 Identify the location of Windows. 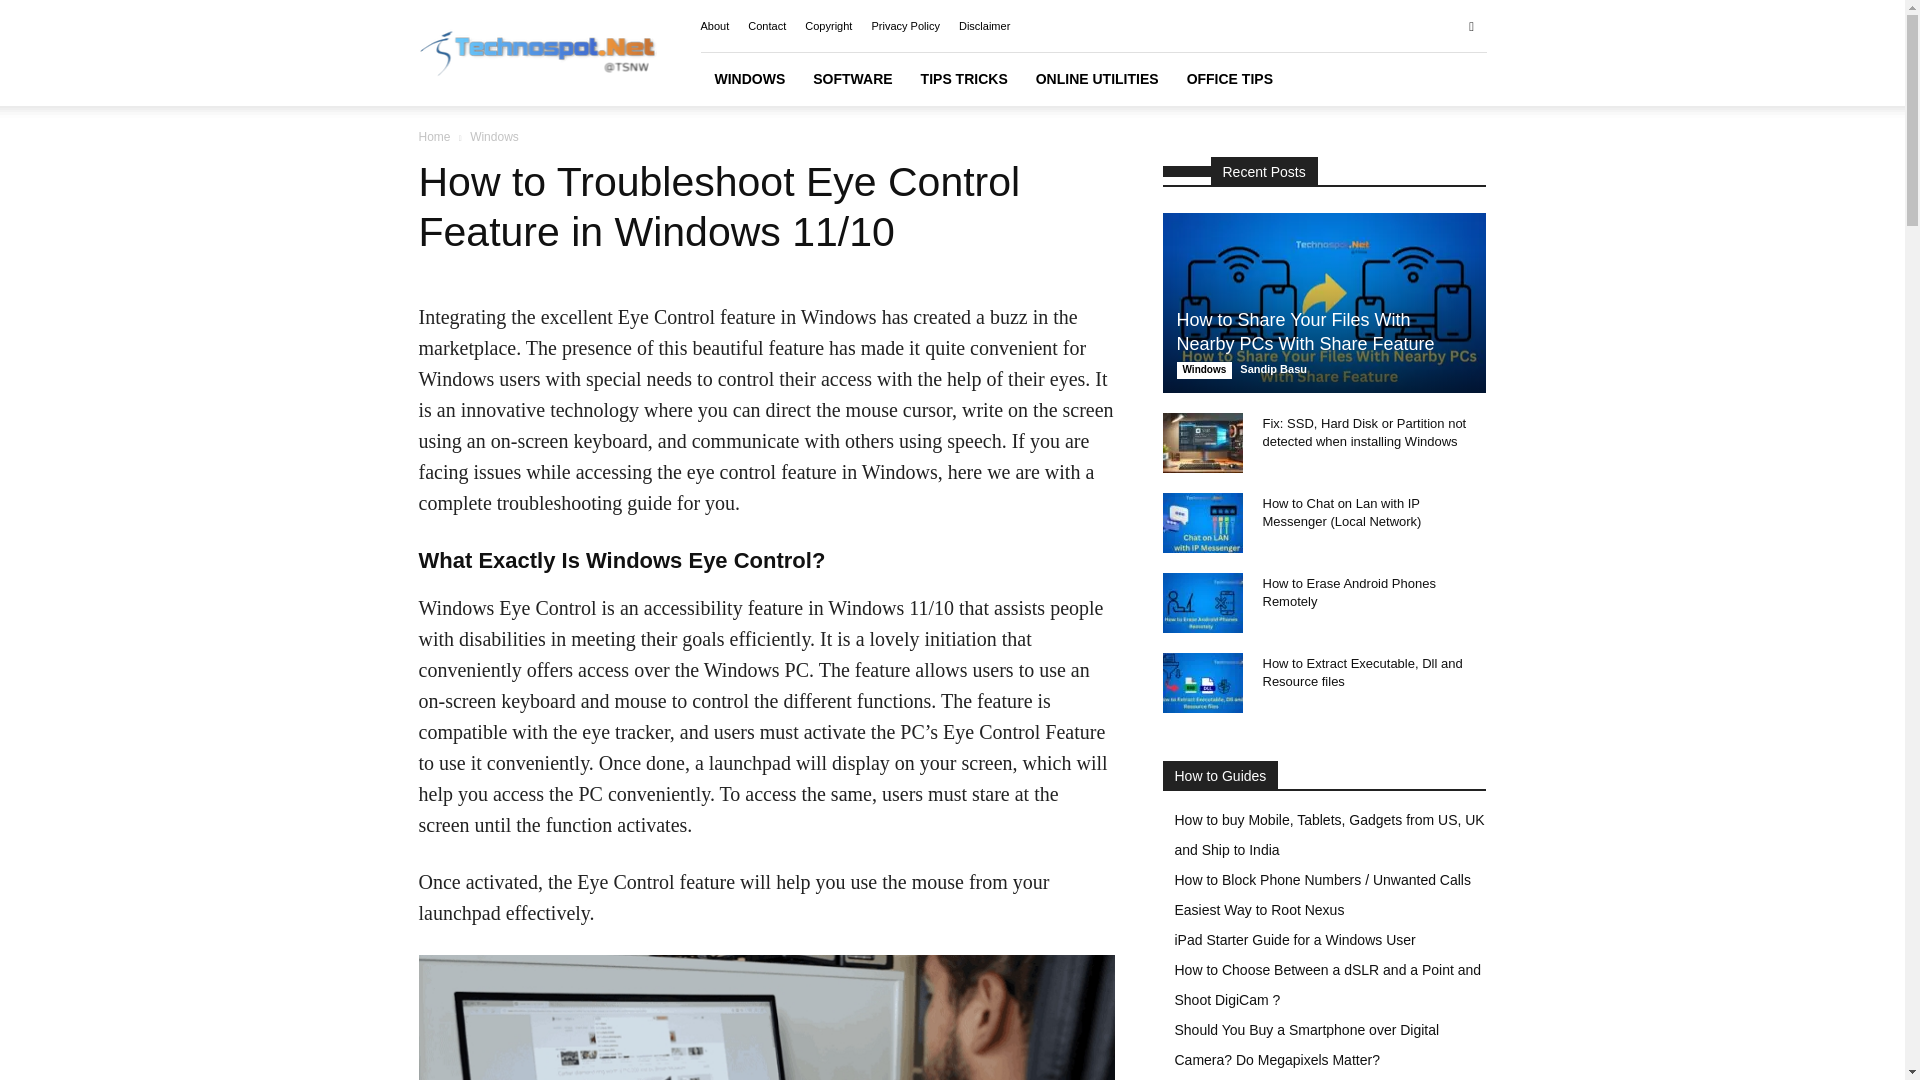
(1204, 370).